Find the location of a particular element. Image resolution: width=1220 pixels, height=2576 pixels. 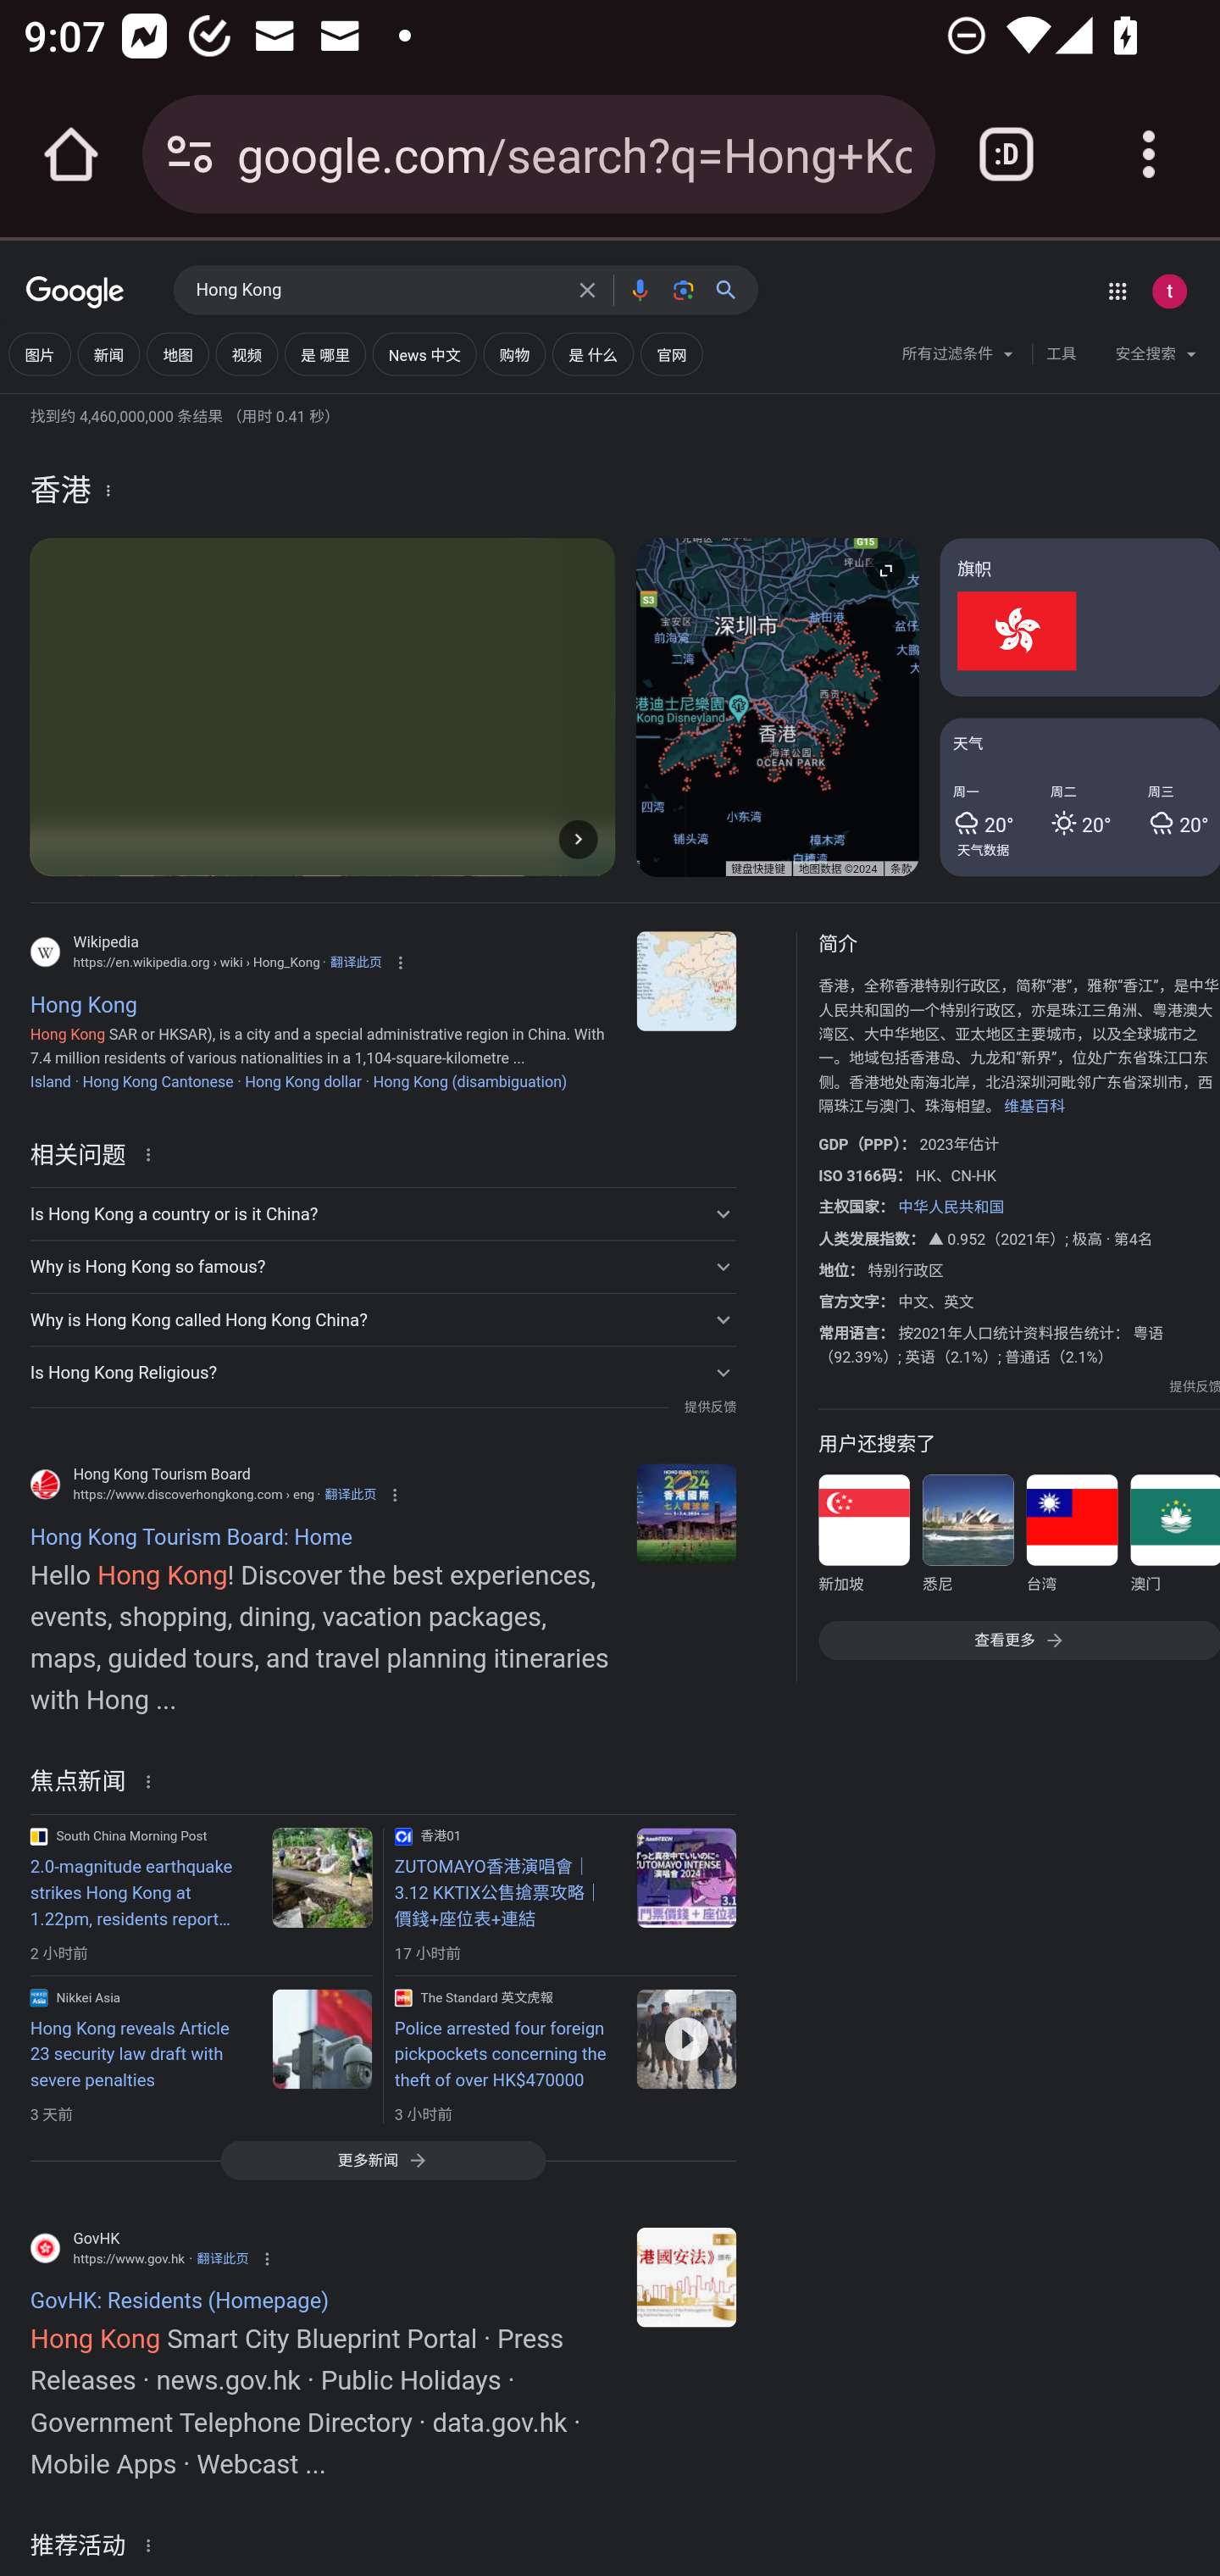

维基百科 is located at coordinates (1034, 1107).